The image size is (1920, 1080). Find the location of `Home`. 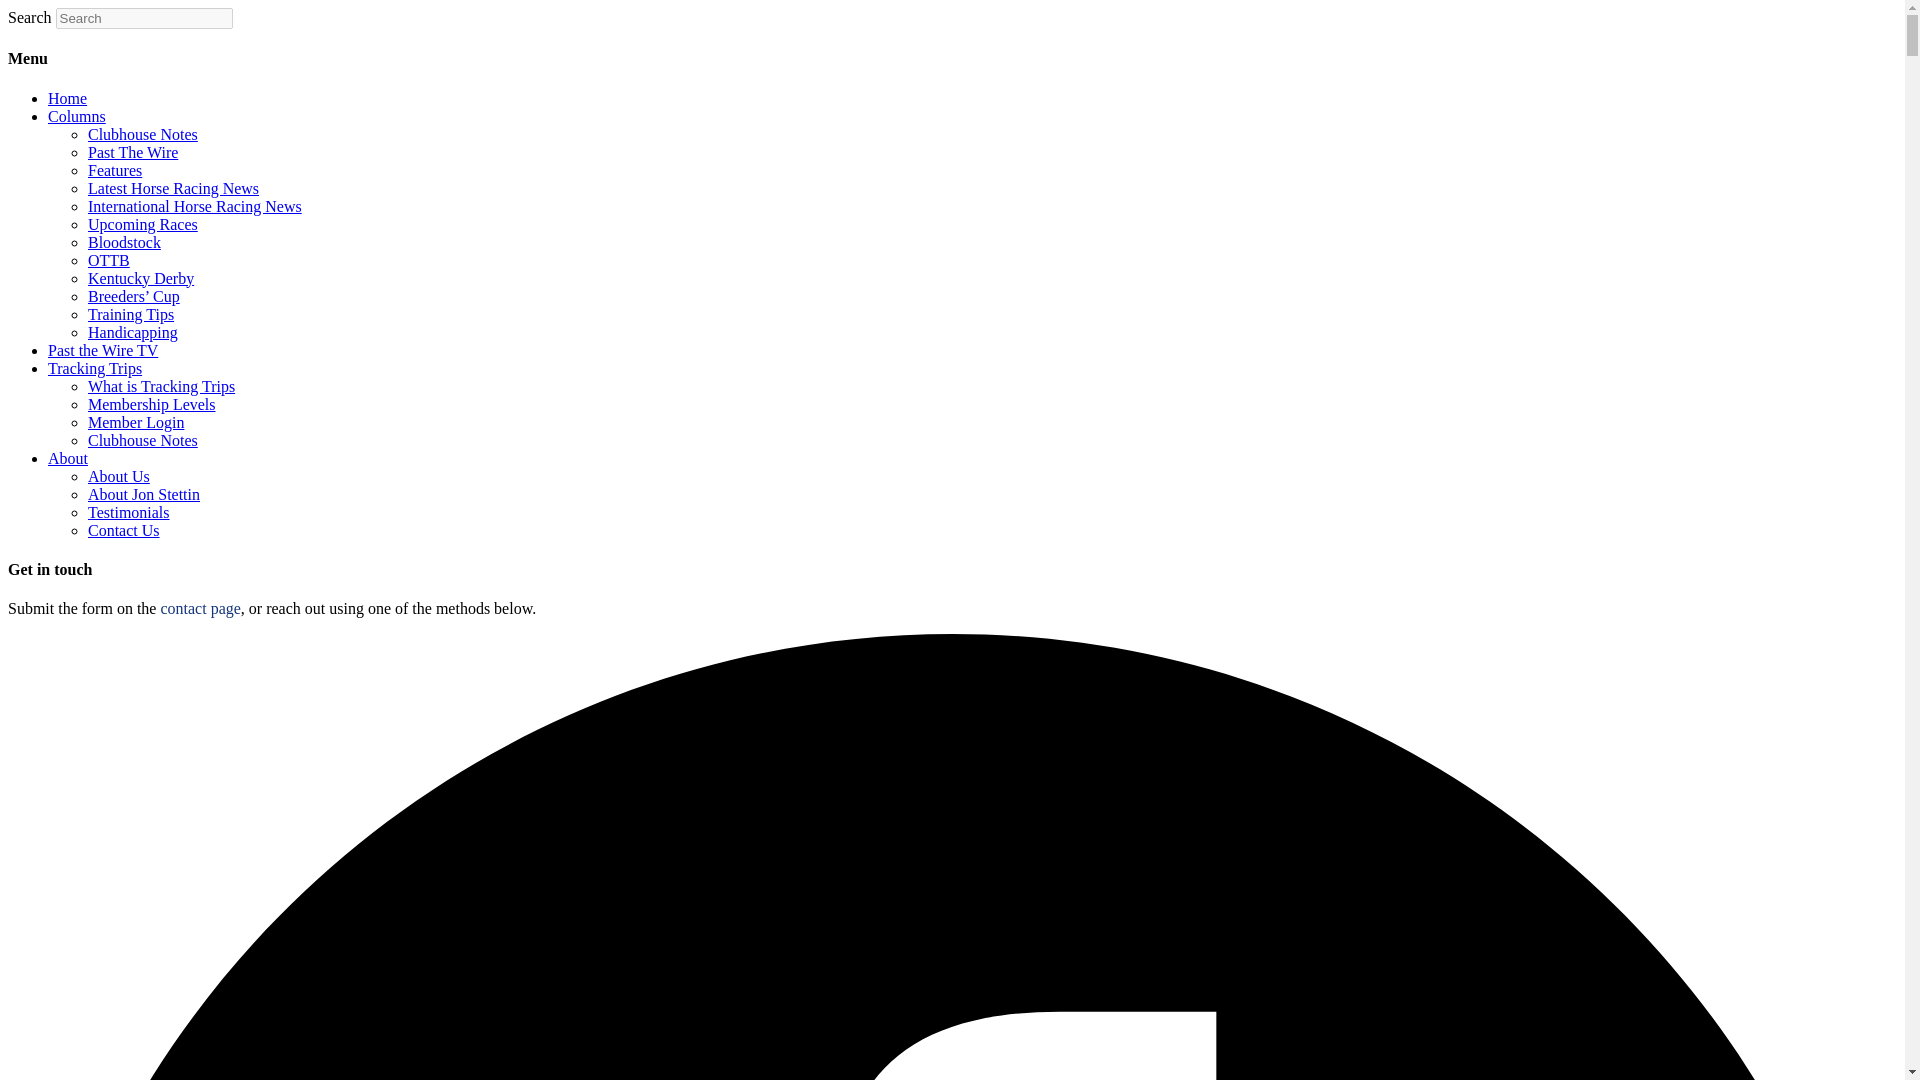

Home is located at coordinates (67, 98).